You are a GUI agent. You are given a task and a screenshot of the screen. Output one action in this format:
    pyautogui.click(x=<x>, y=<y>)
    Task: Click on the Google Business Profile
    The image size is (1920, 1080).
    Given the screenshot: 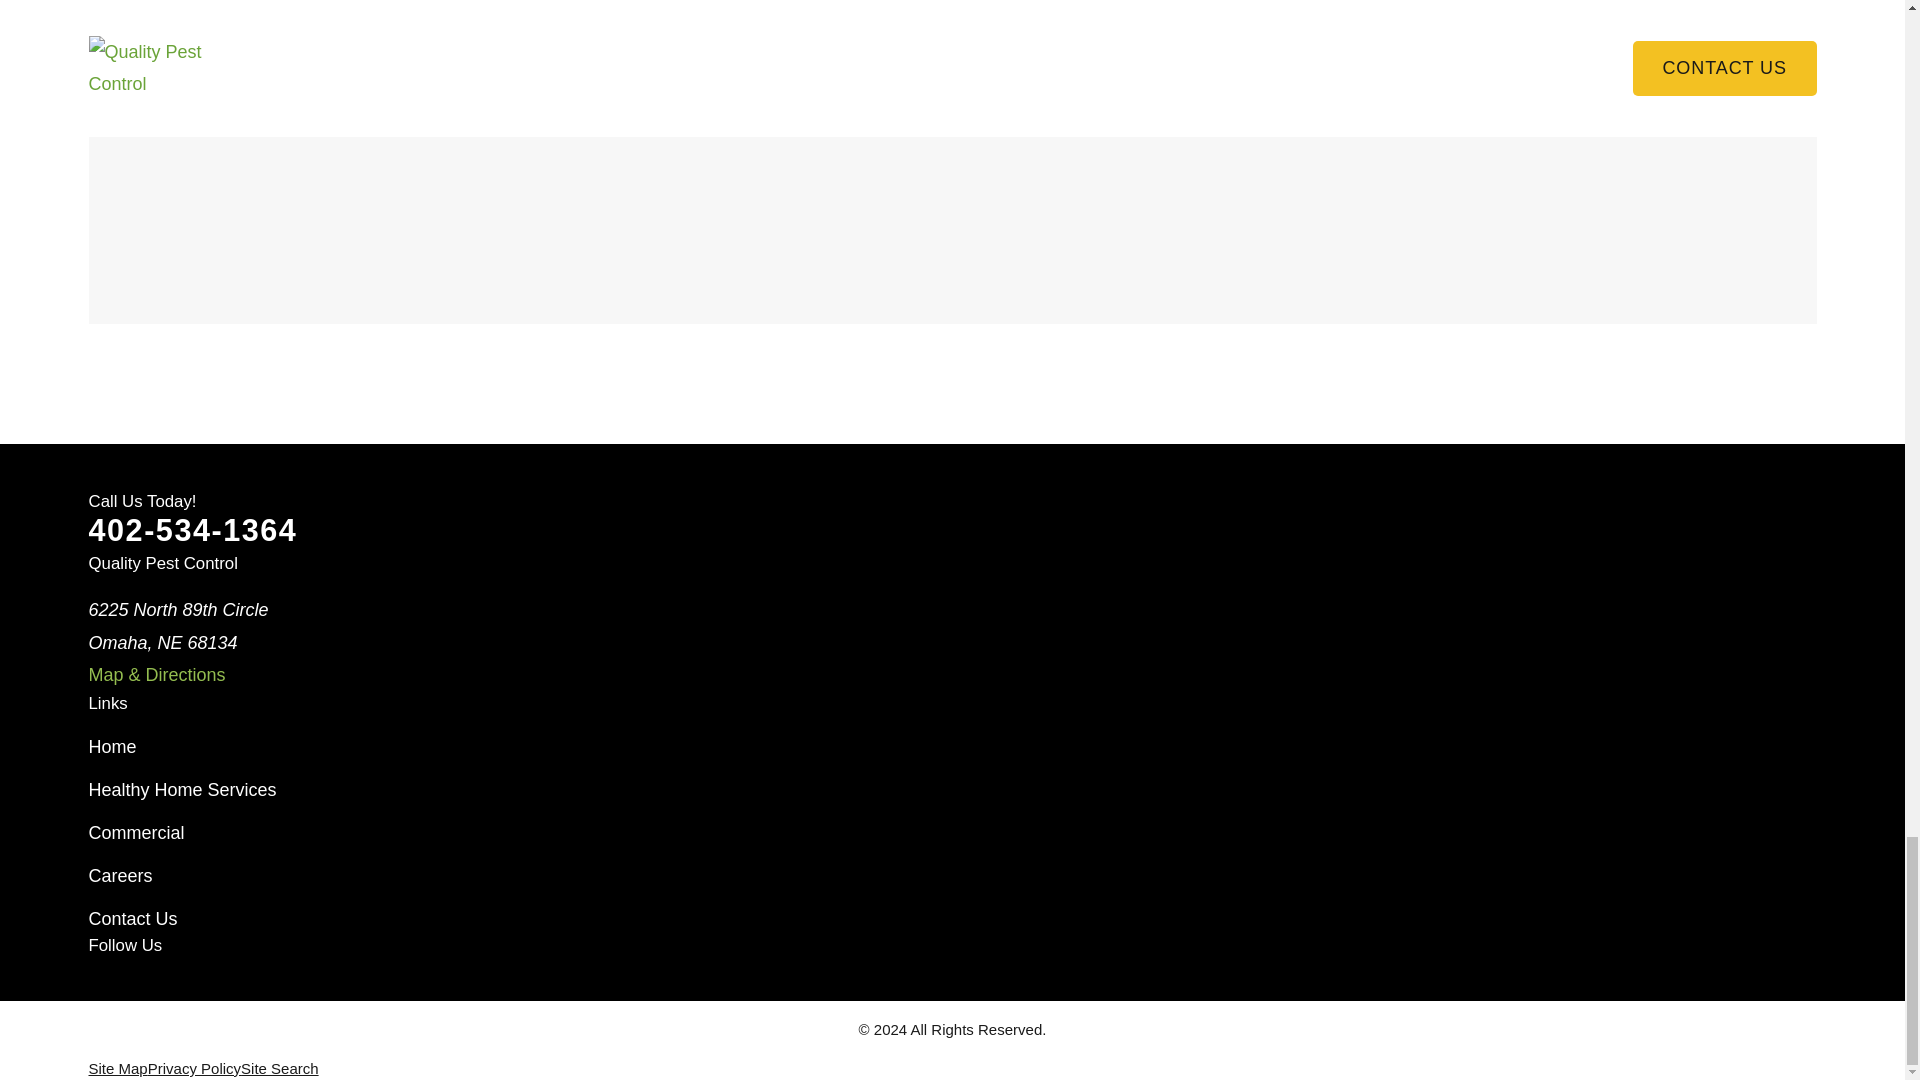 What is the action you would take?
    pyautogui.click(x=166, y=988)
    